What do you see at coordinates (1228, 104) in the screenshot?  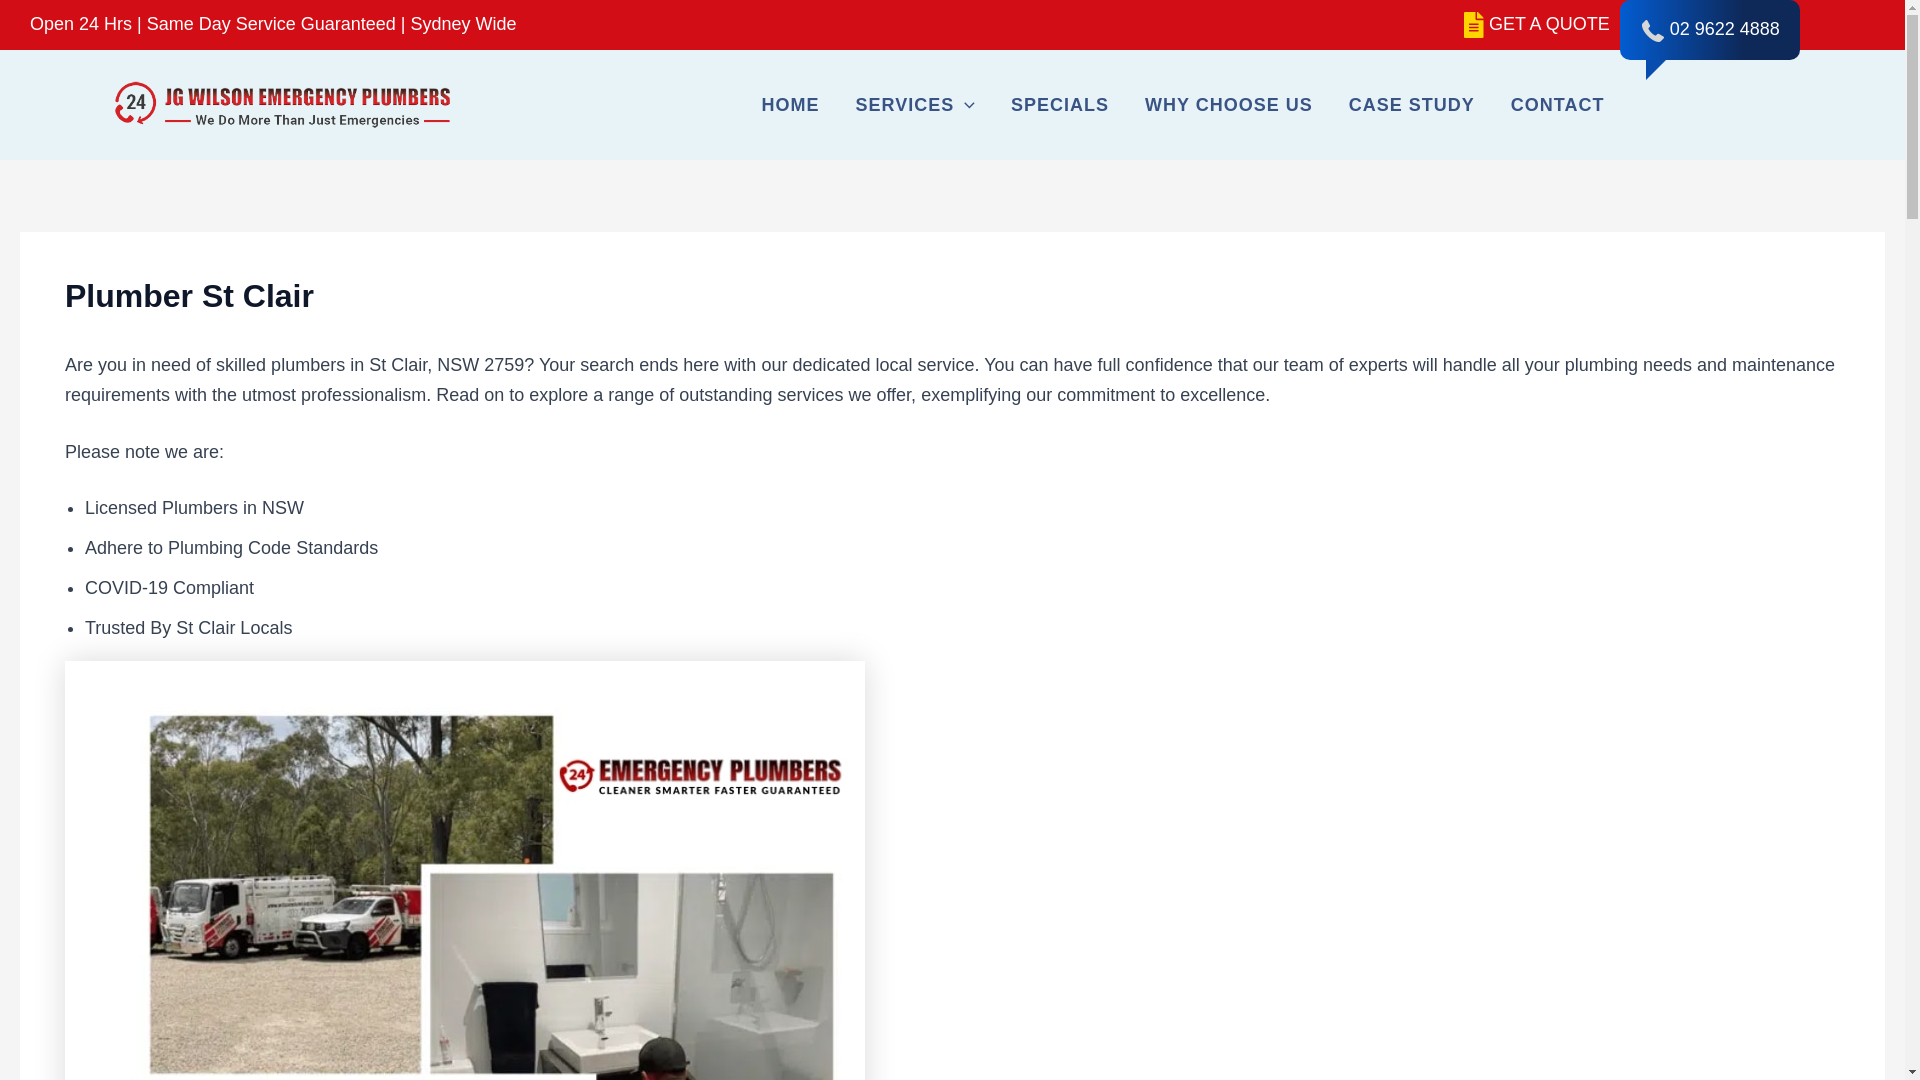 I see `WHY CHOOSE US` at bounding box center [1228, 104].